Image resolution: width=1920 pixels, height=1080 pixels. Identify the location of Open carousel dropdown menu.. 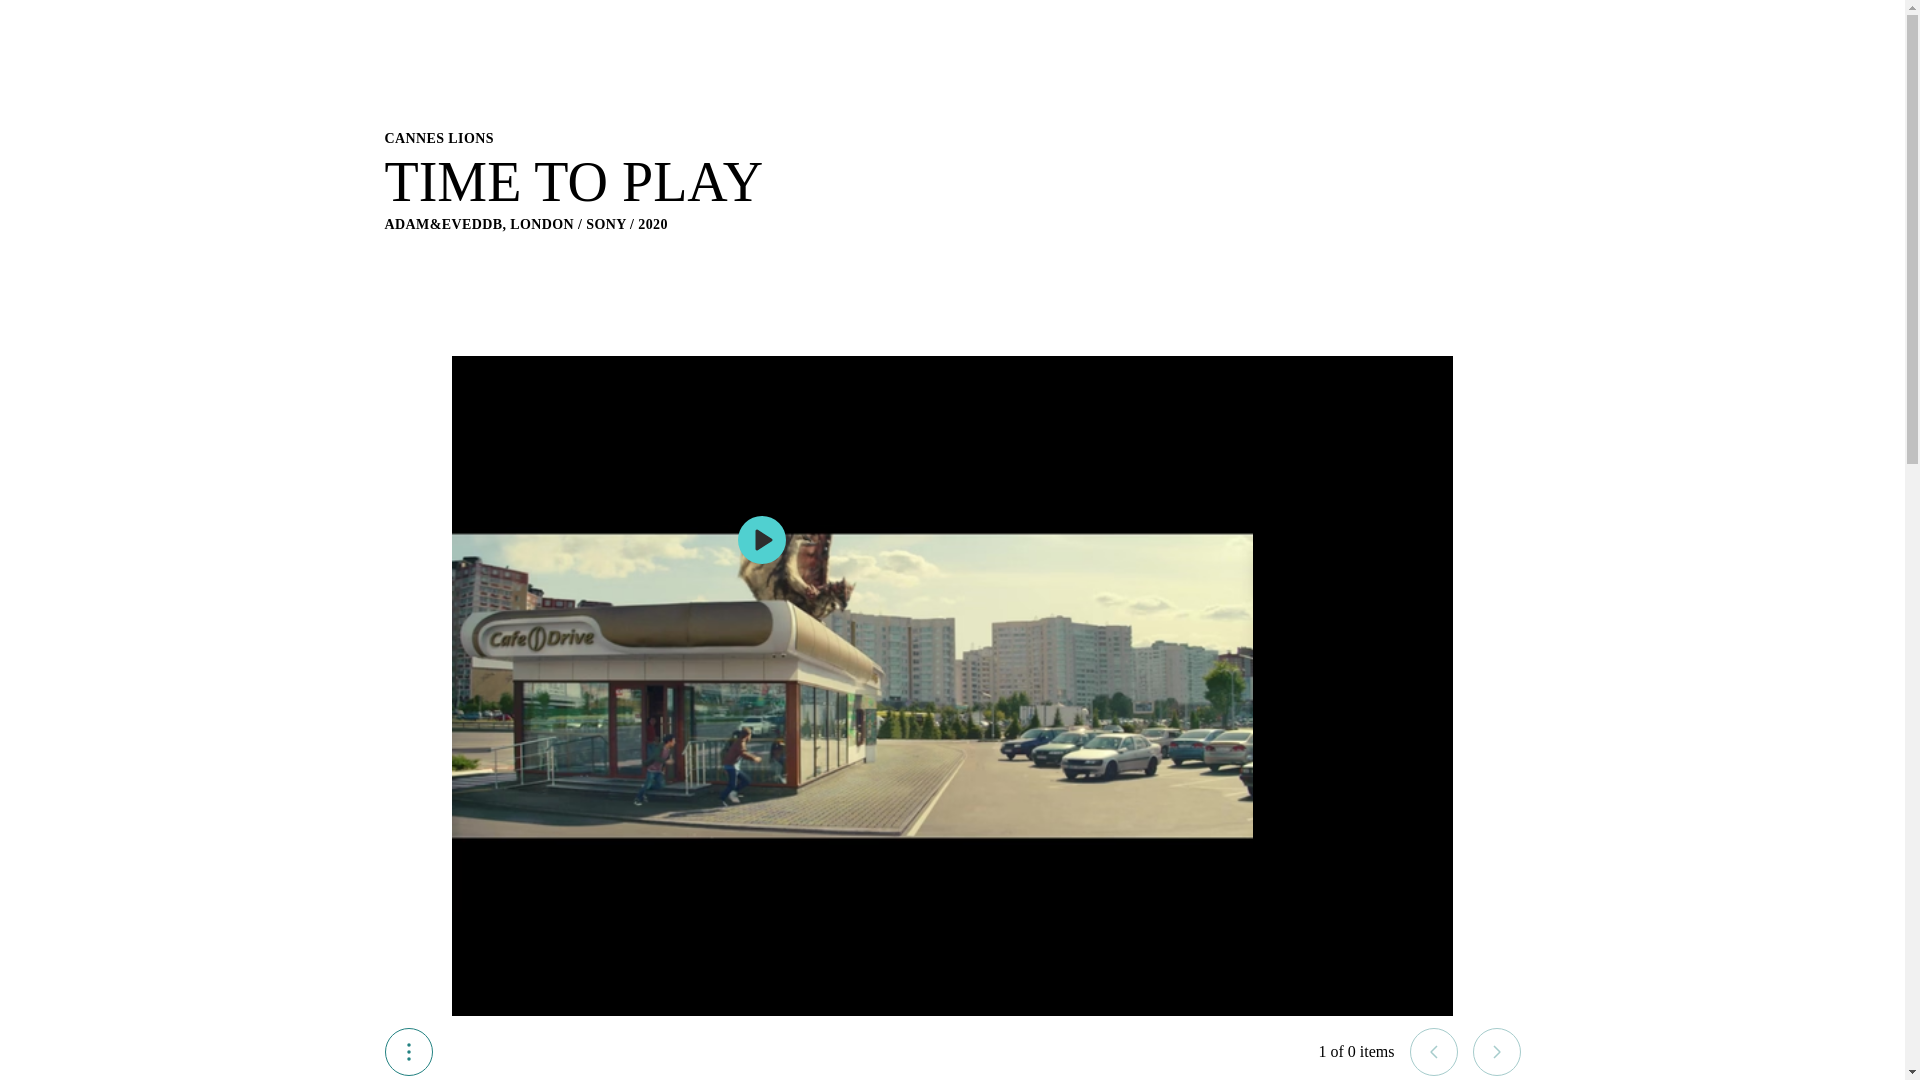
(408, 1052).